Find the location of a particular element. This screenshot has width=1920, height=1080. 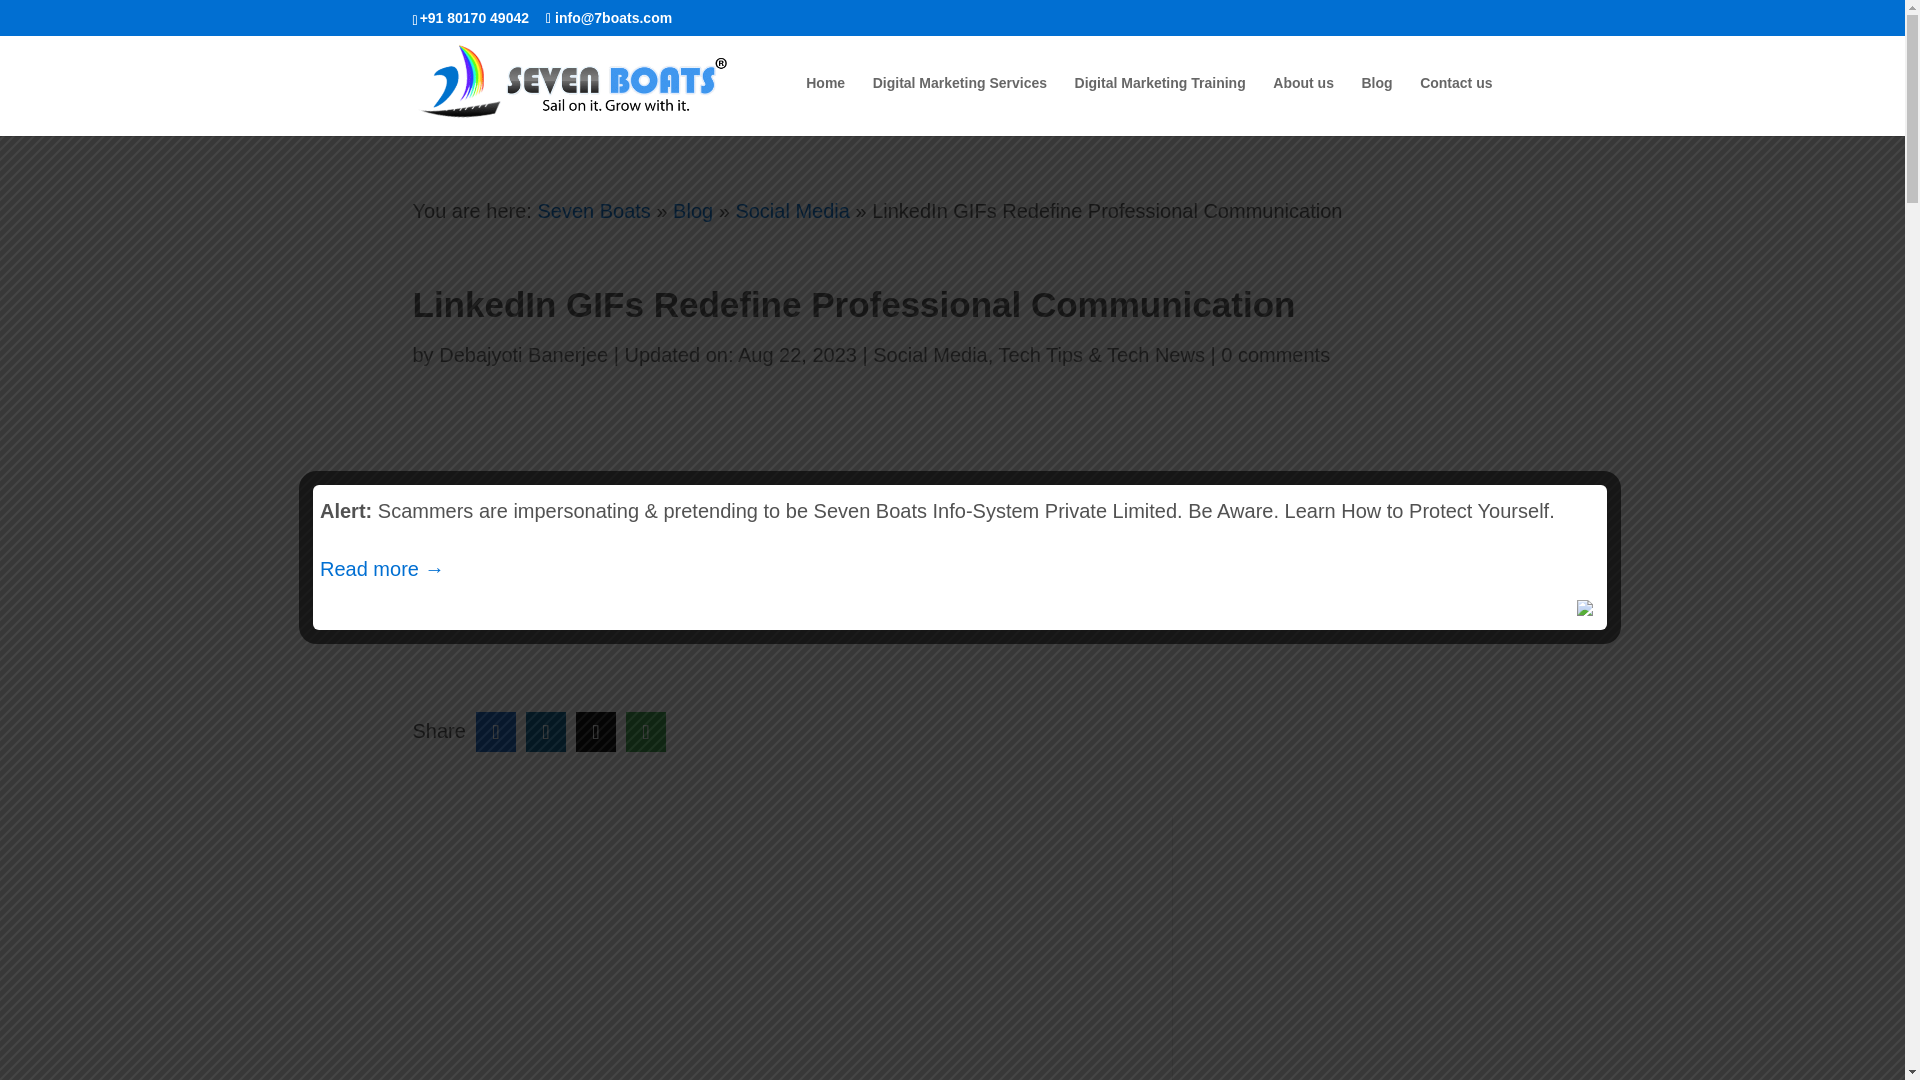

Digital Marketing Services is located at coordinates (960, 106).